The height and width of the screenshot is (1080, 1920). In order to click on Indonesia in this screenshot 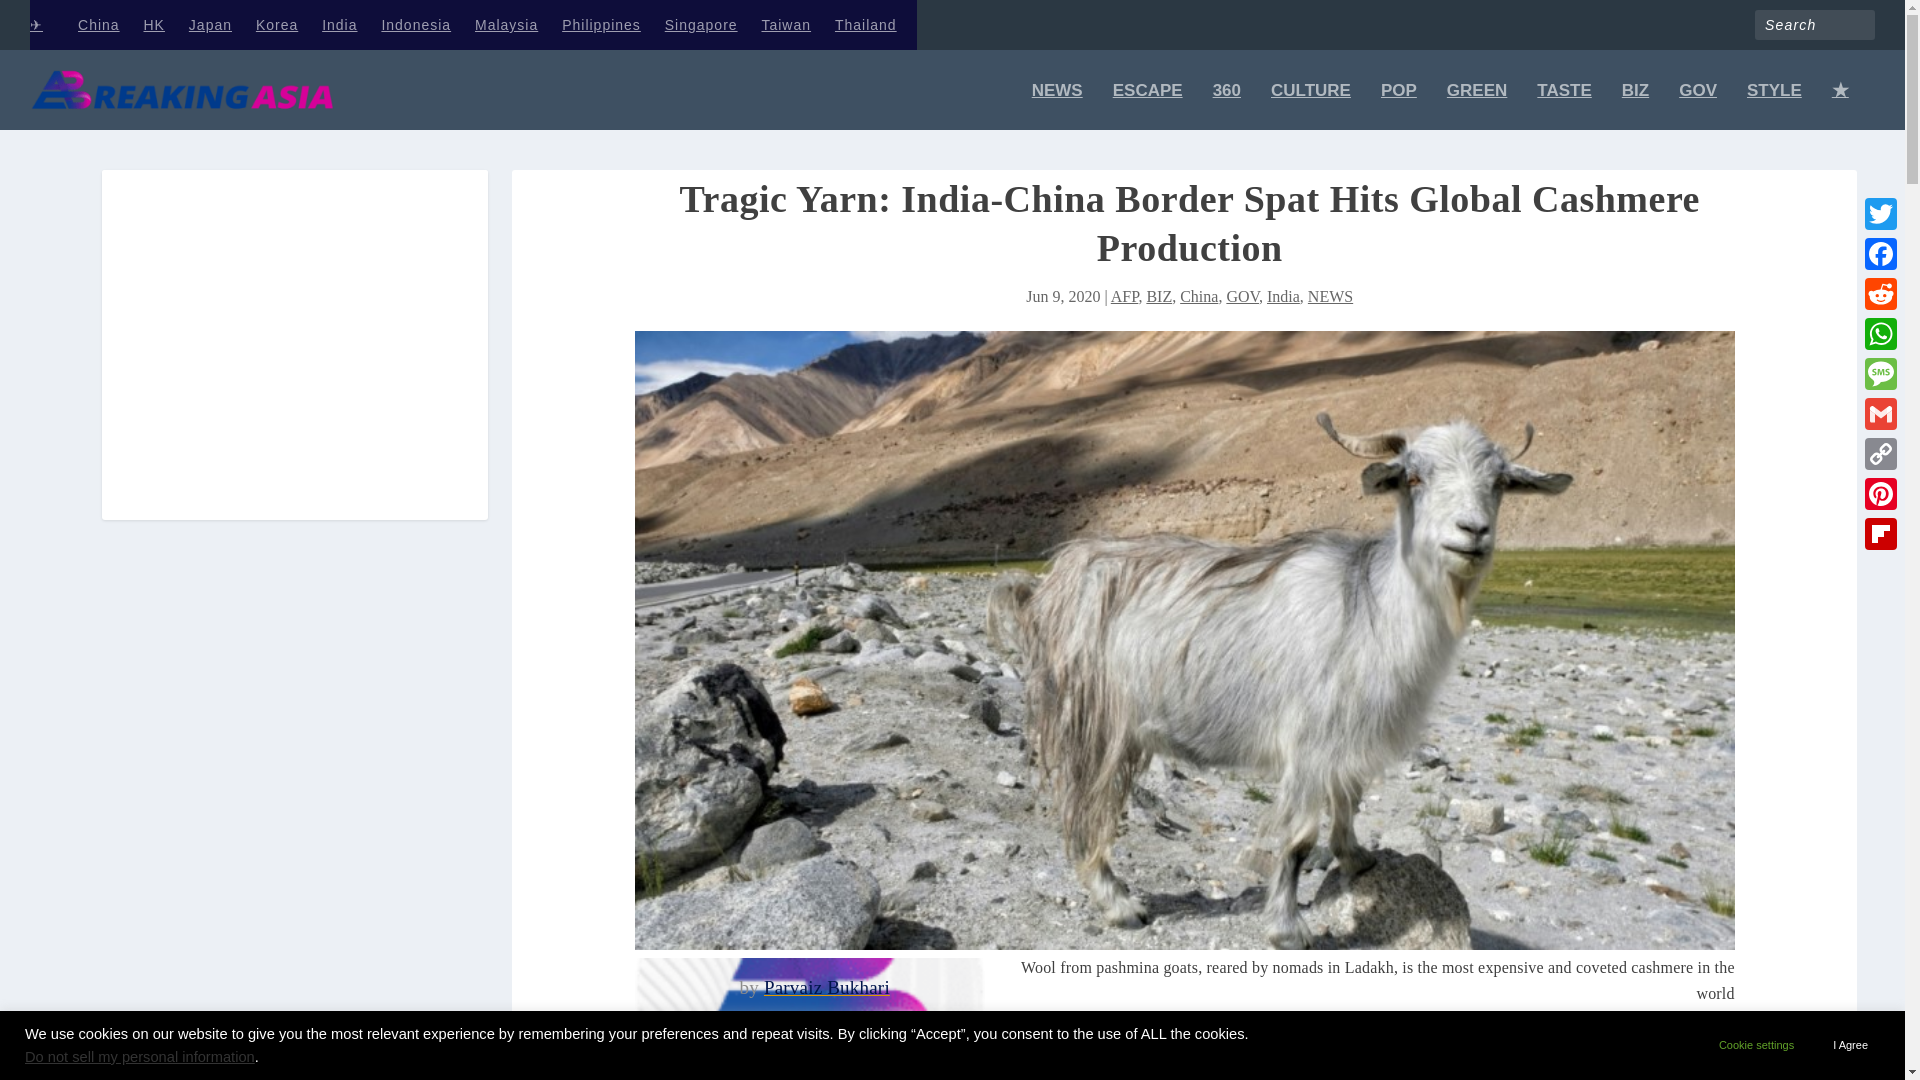, I will do `click(416, 24)`.